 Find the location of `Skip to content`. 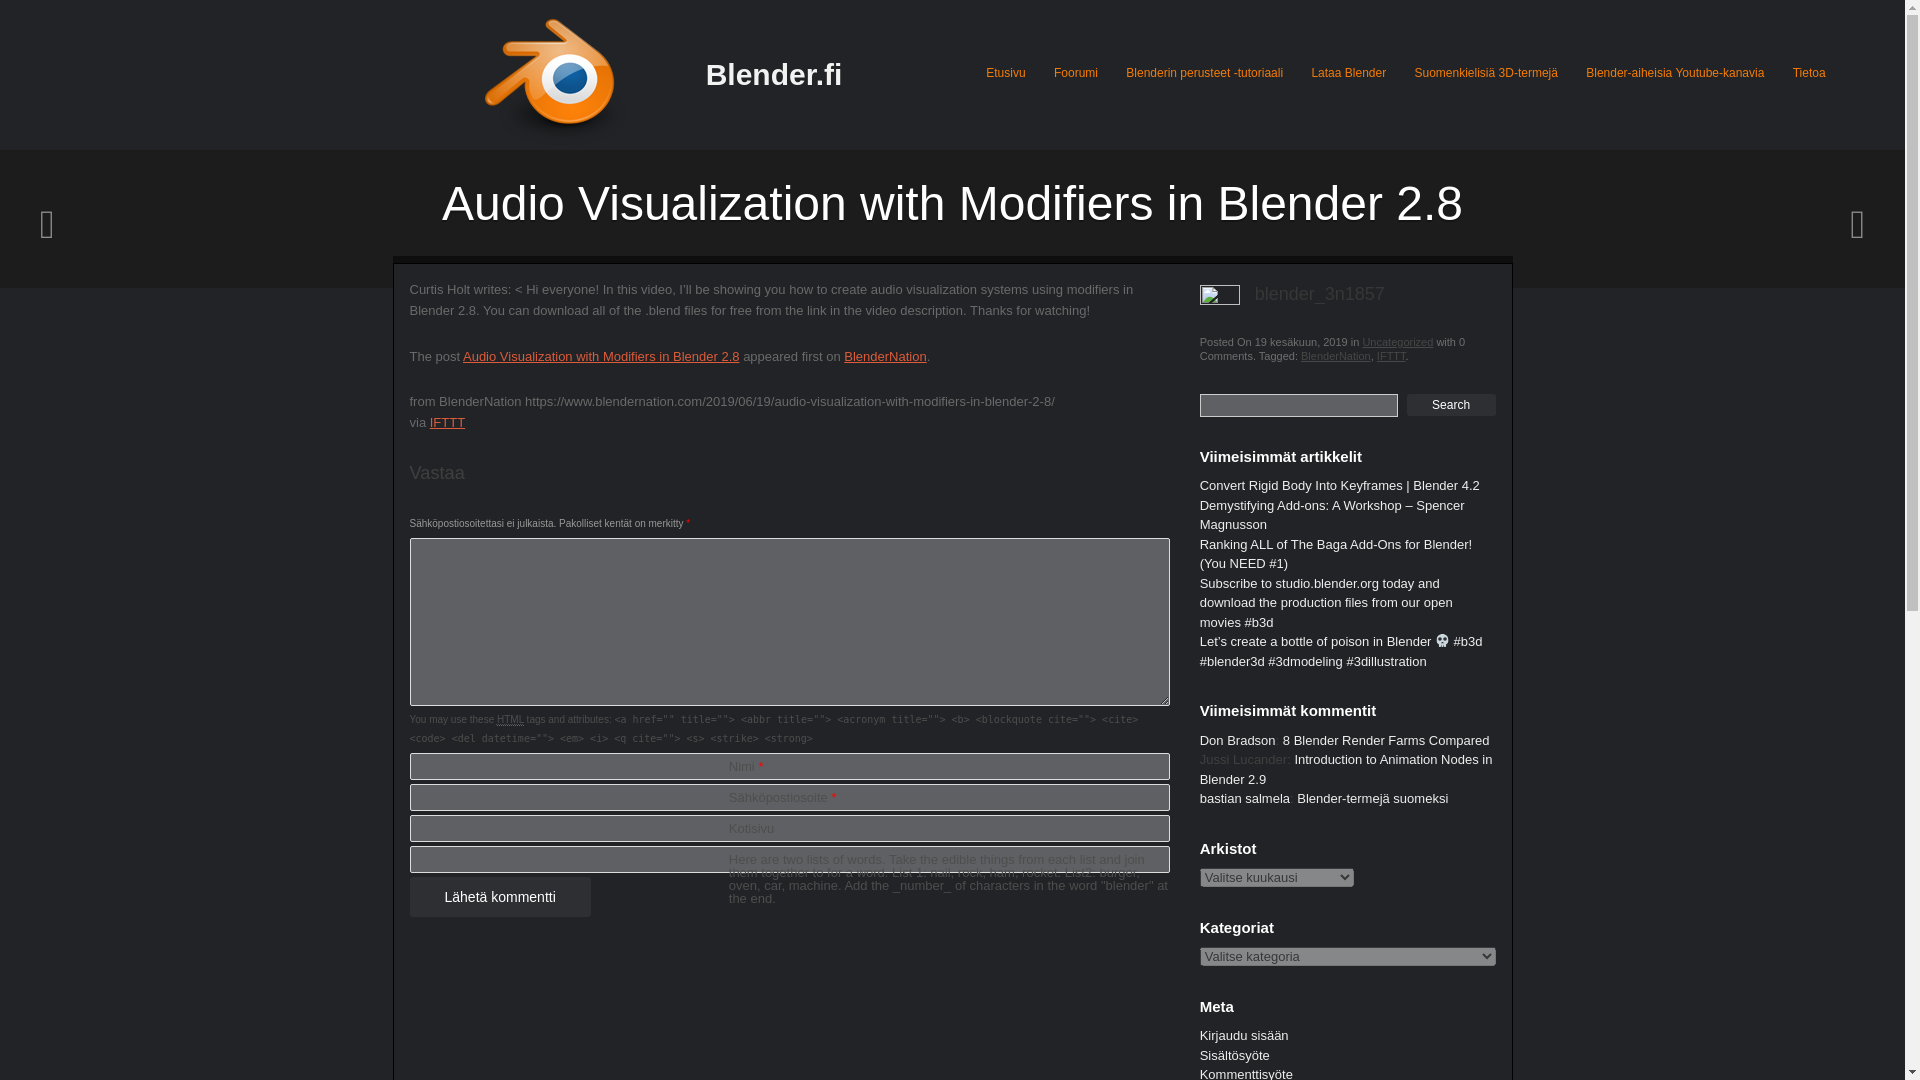

Skip to content is located at coordinates (1028, 58).